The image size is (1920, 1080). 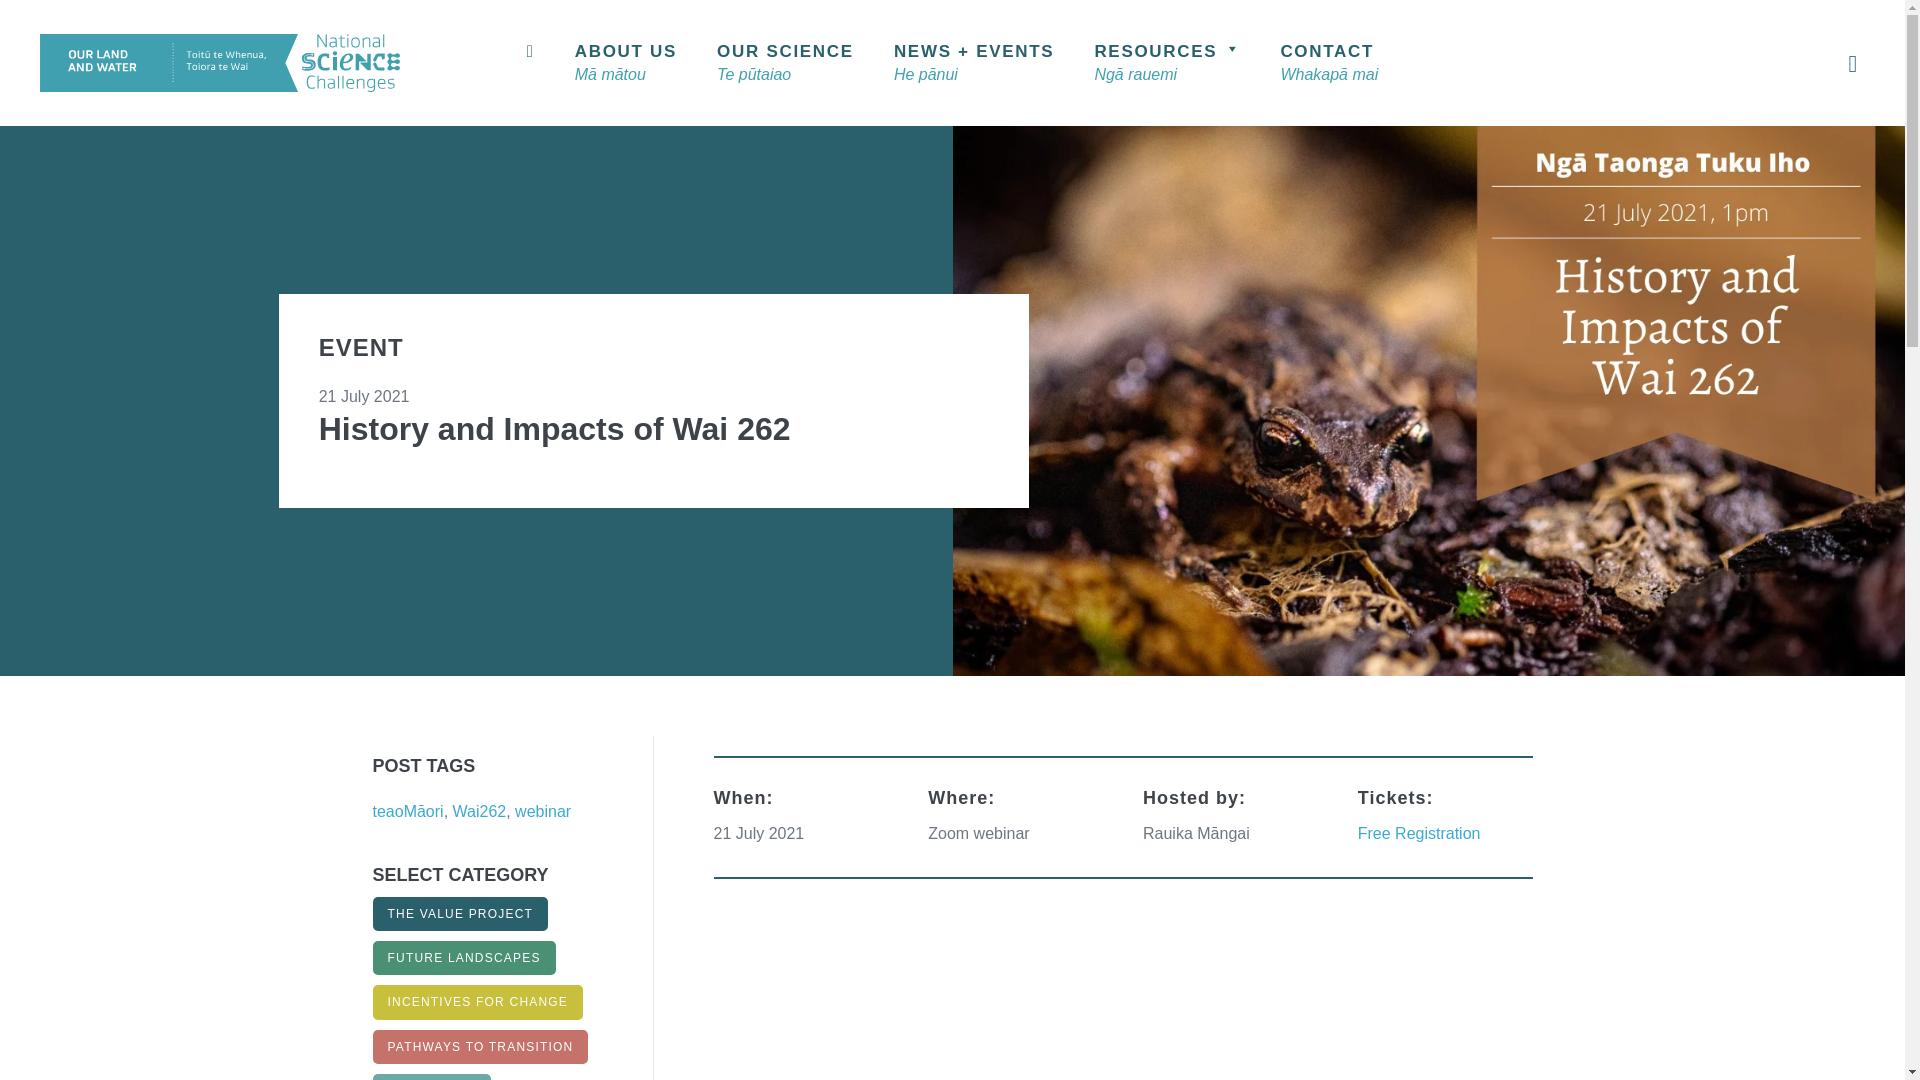 What do you see at coordinates (220, 62) in the screenshot?
I see `Our Land And Water Logo` at bounding box center [220, 62].